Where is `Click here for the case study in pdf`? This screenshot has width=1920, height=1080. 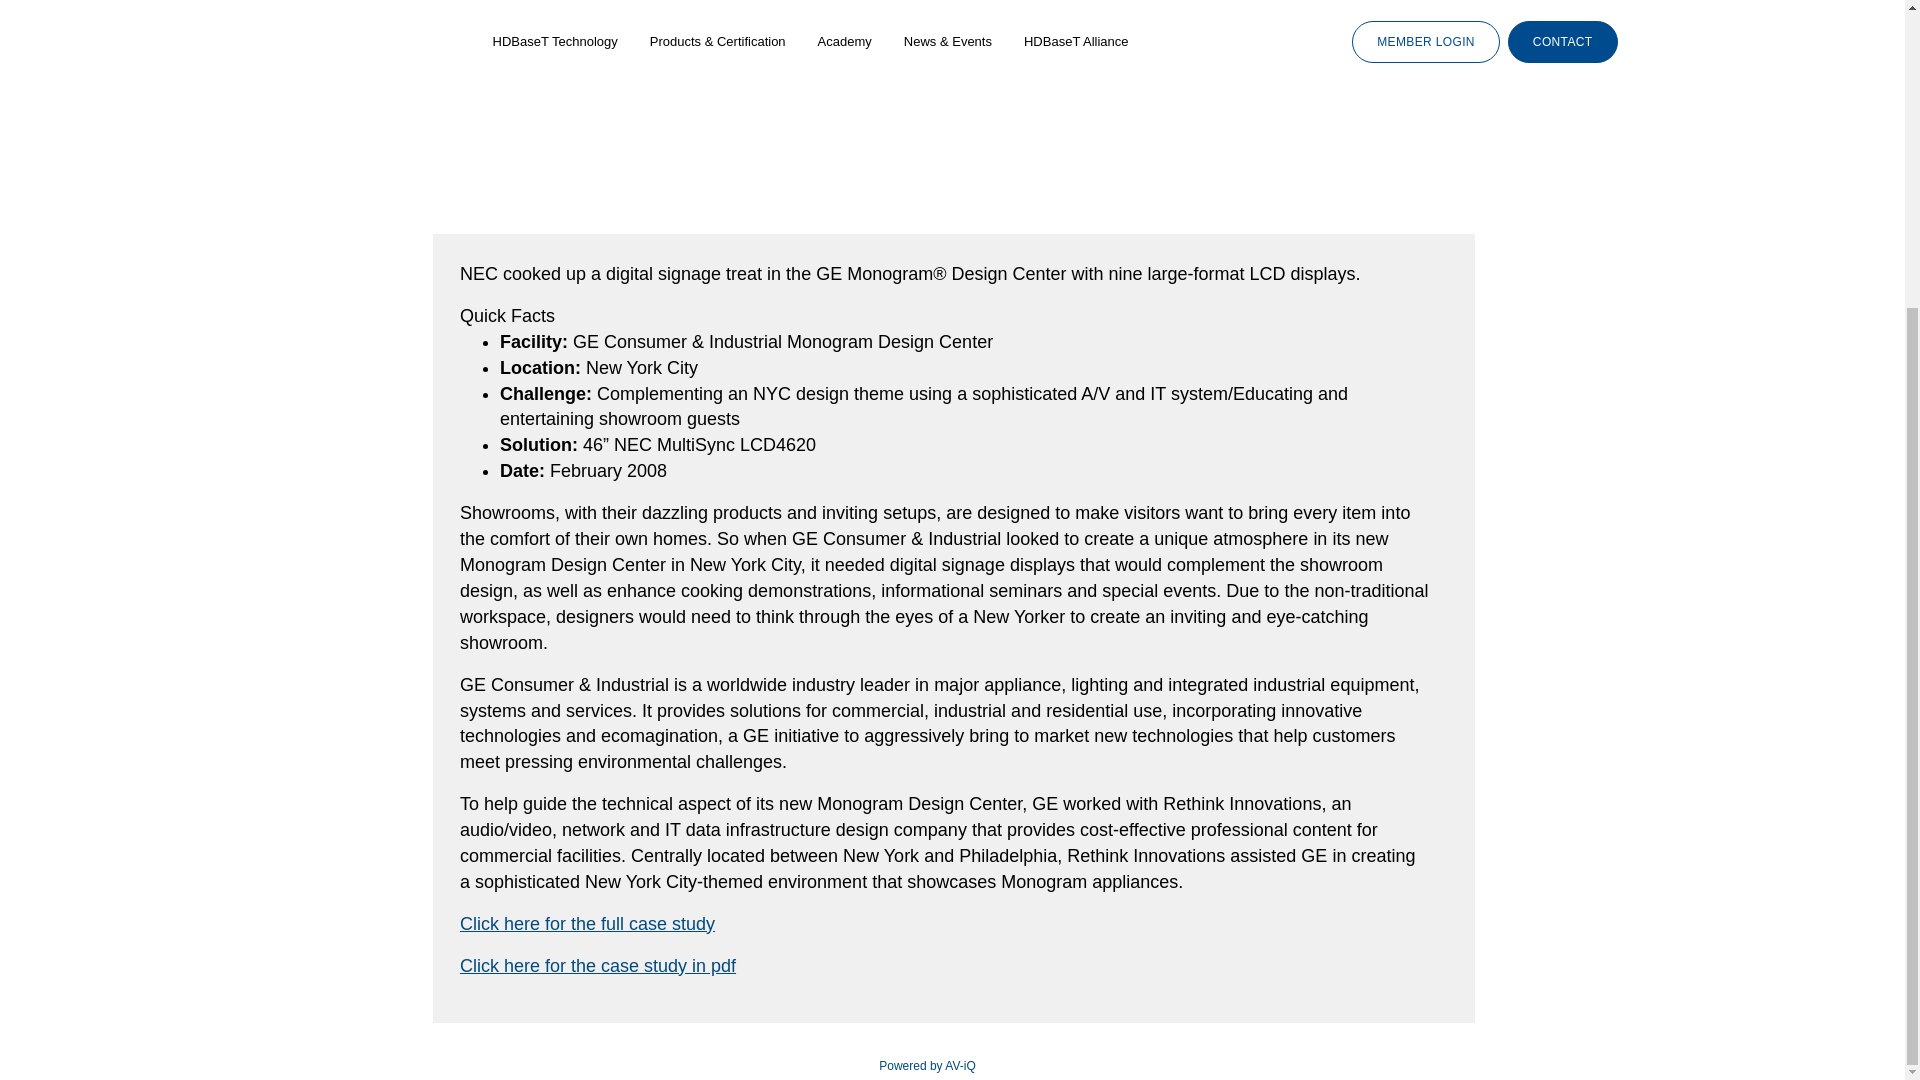 Click here for the case study in pdf is located at coordinates (598, 966).